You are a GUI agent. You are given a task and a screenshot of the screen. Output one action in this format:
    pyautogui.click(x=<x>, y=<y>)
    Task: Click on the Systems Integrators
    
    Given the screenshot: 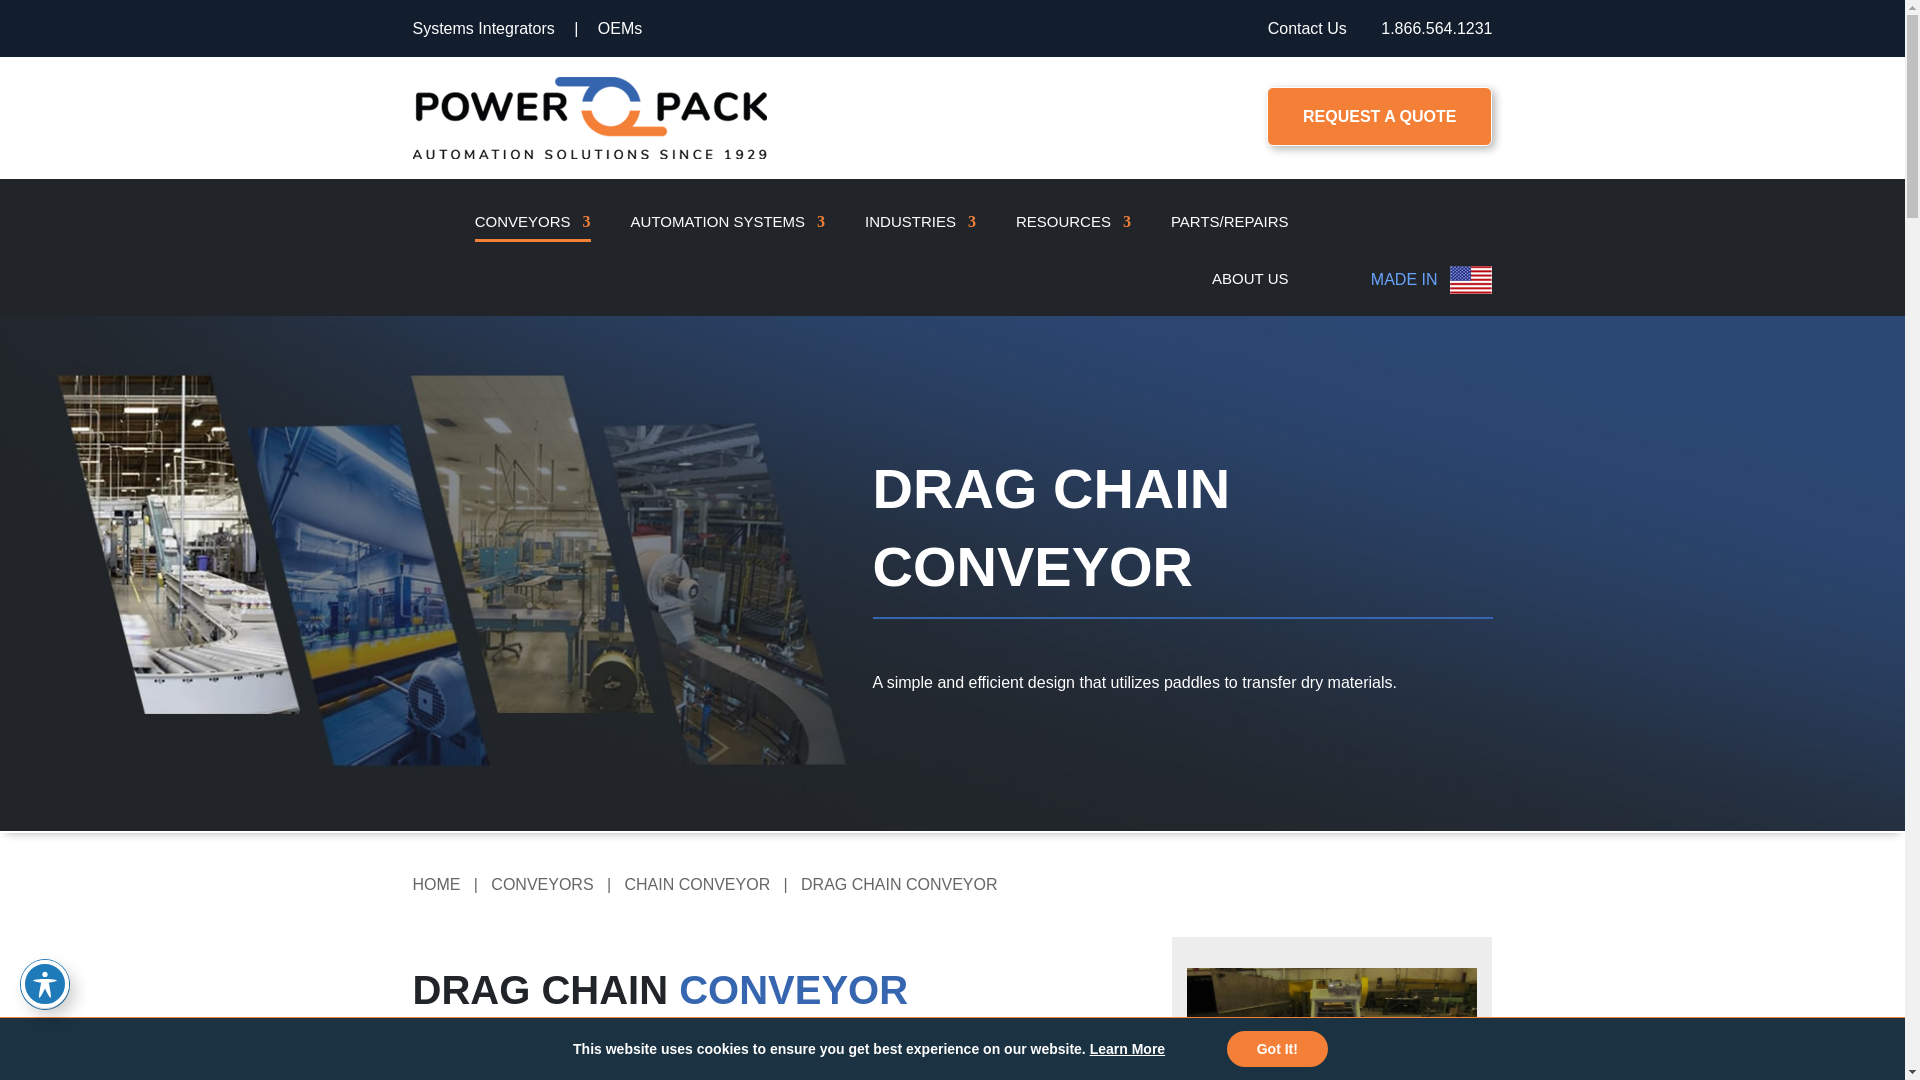 What is the action you would take?
    pyautogui.click(x=483, y=28)
    